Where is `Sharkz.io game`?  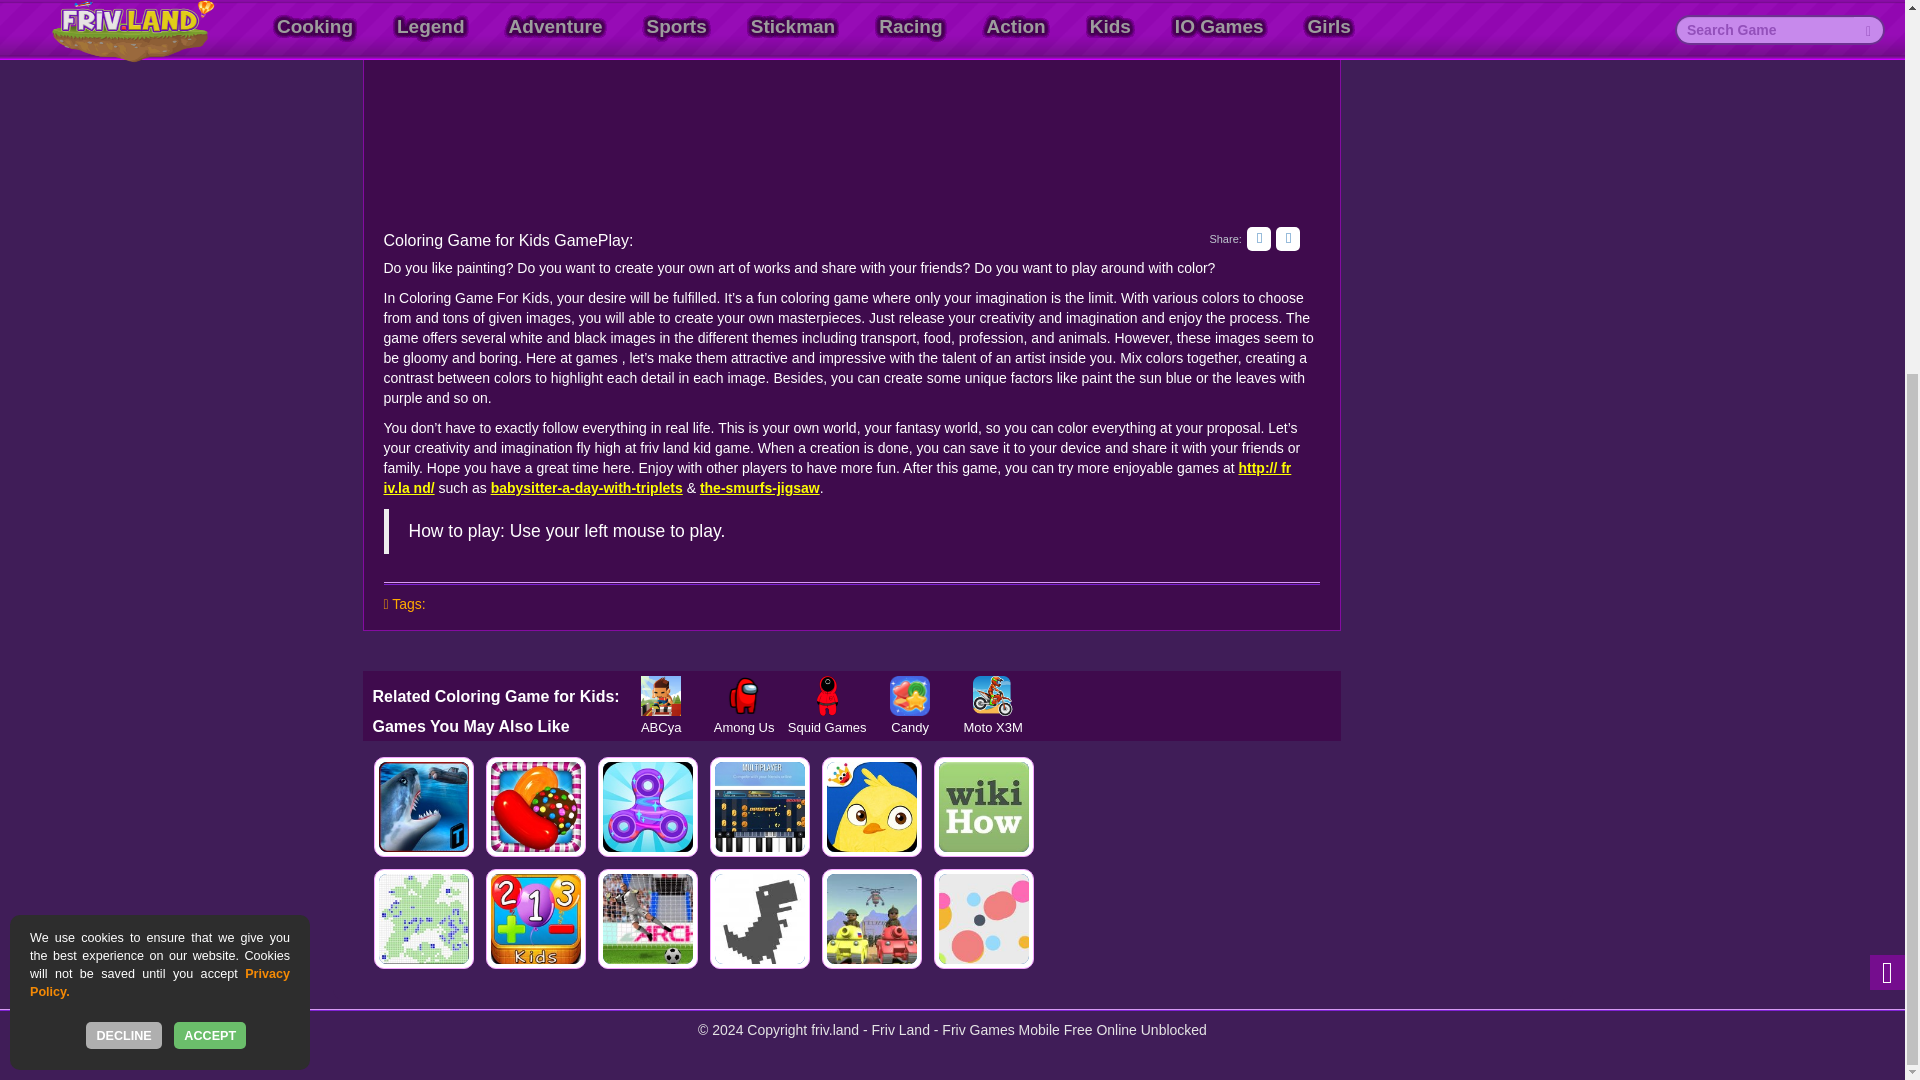
Sharkz.io game is located at coordinates (424, 806).